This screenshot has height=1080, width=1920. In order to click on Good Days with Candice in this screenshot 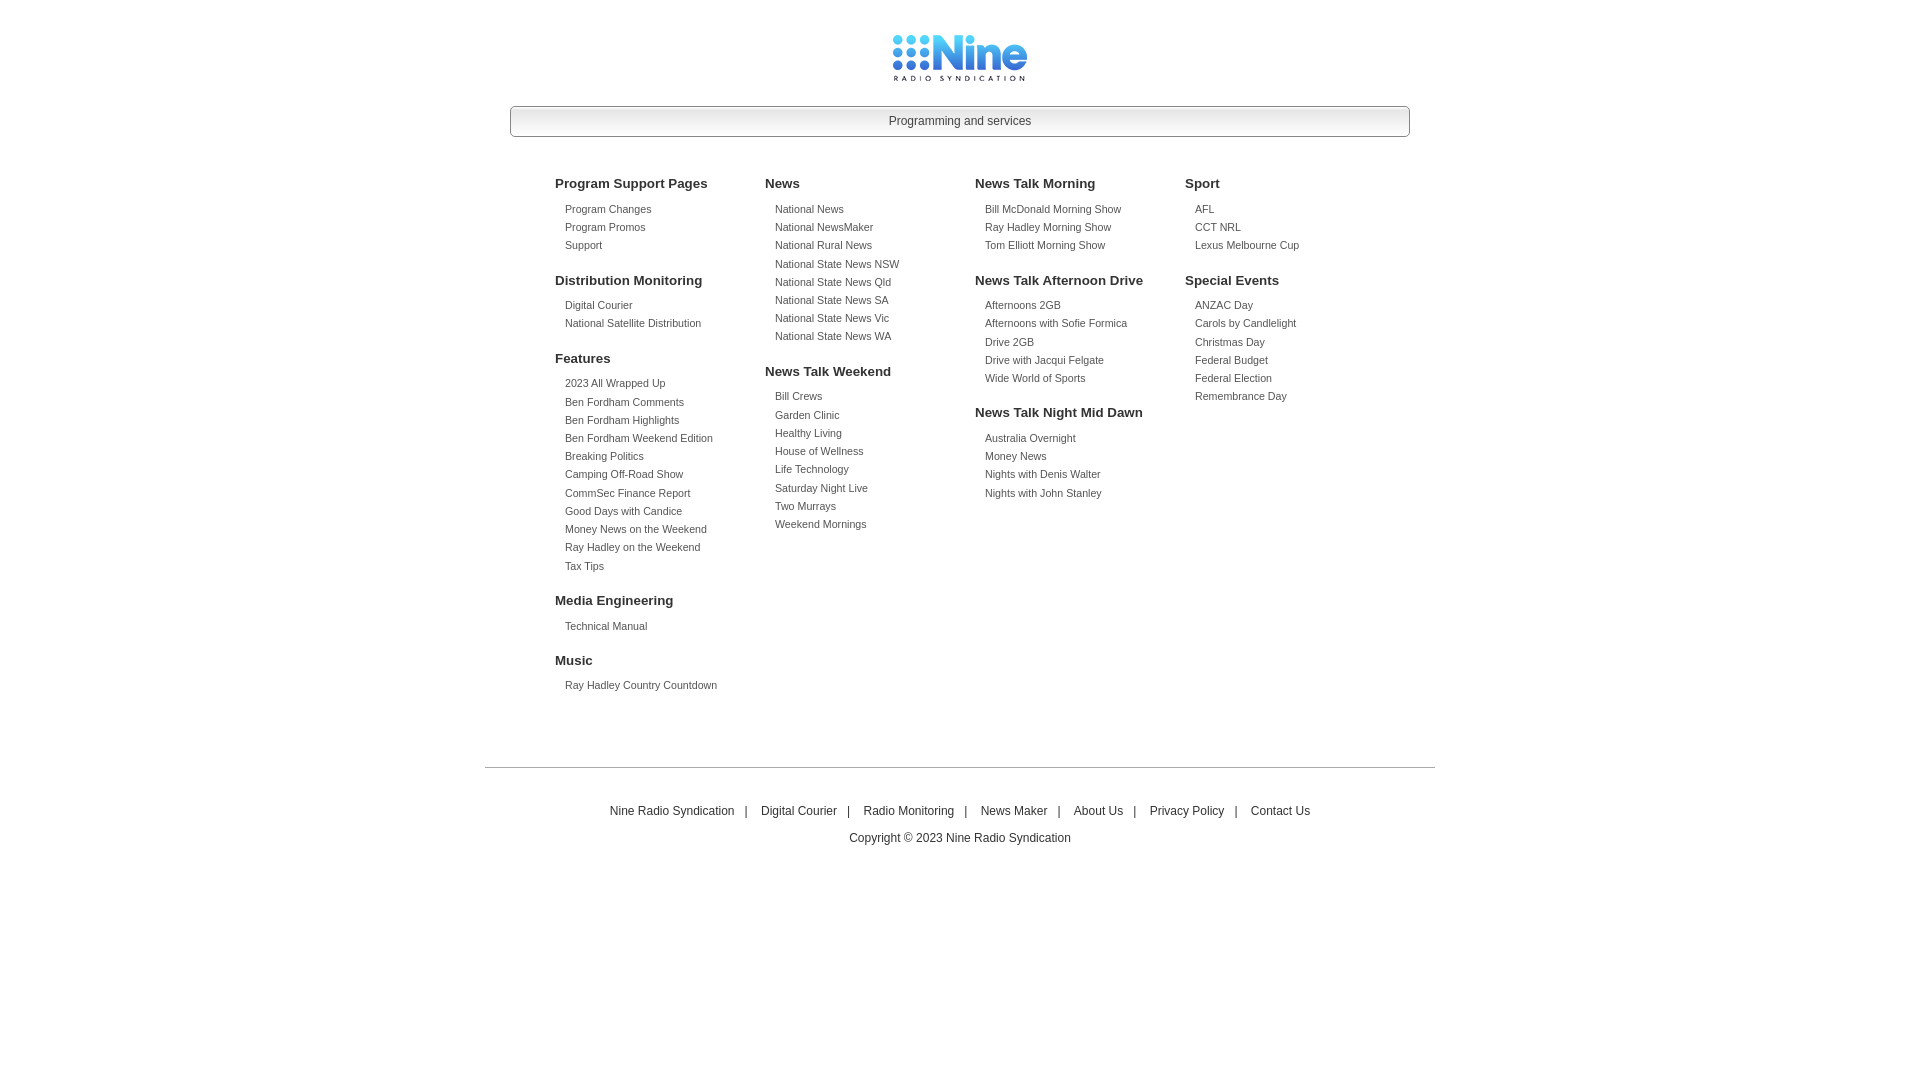, I will do `click(624, 511)`.